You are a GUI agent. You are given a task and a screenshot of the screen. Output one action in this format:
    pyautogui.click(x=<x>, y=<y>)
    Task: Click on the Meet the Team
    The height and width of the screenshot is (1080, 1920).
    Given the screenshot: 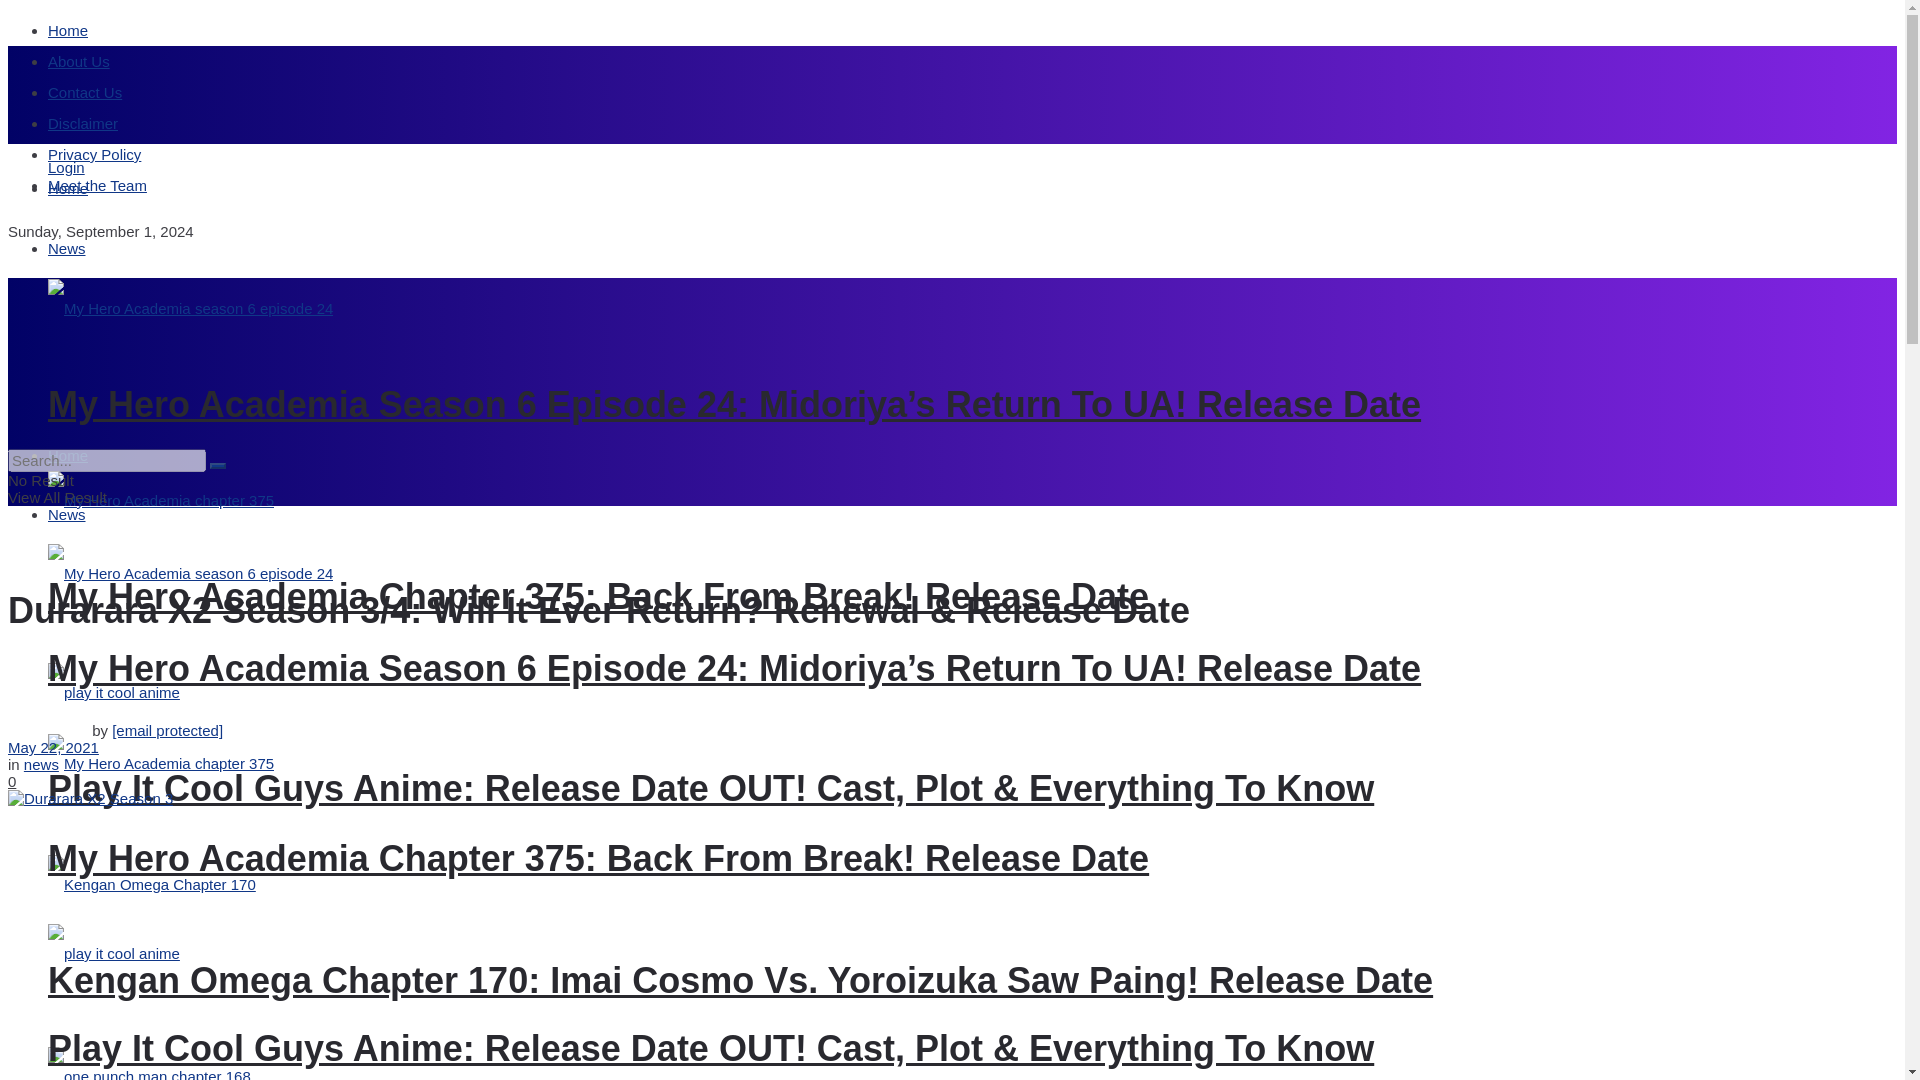 What is the action you would take?
    pyautogui.click(x=98, y=186)
    